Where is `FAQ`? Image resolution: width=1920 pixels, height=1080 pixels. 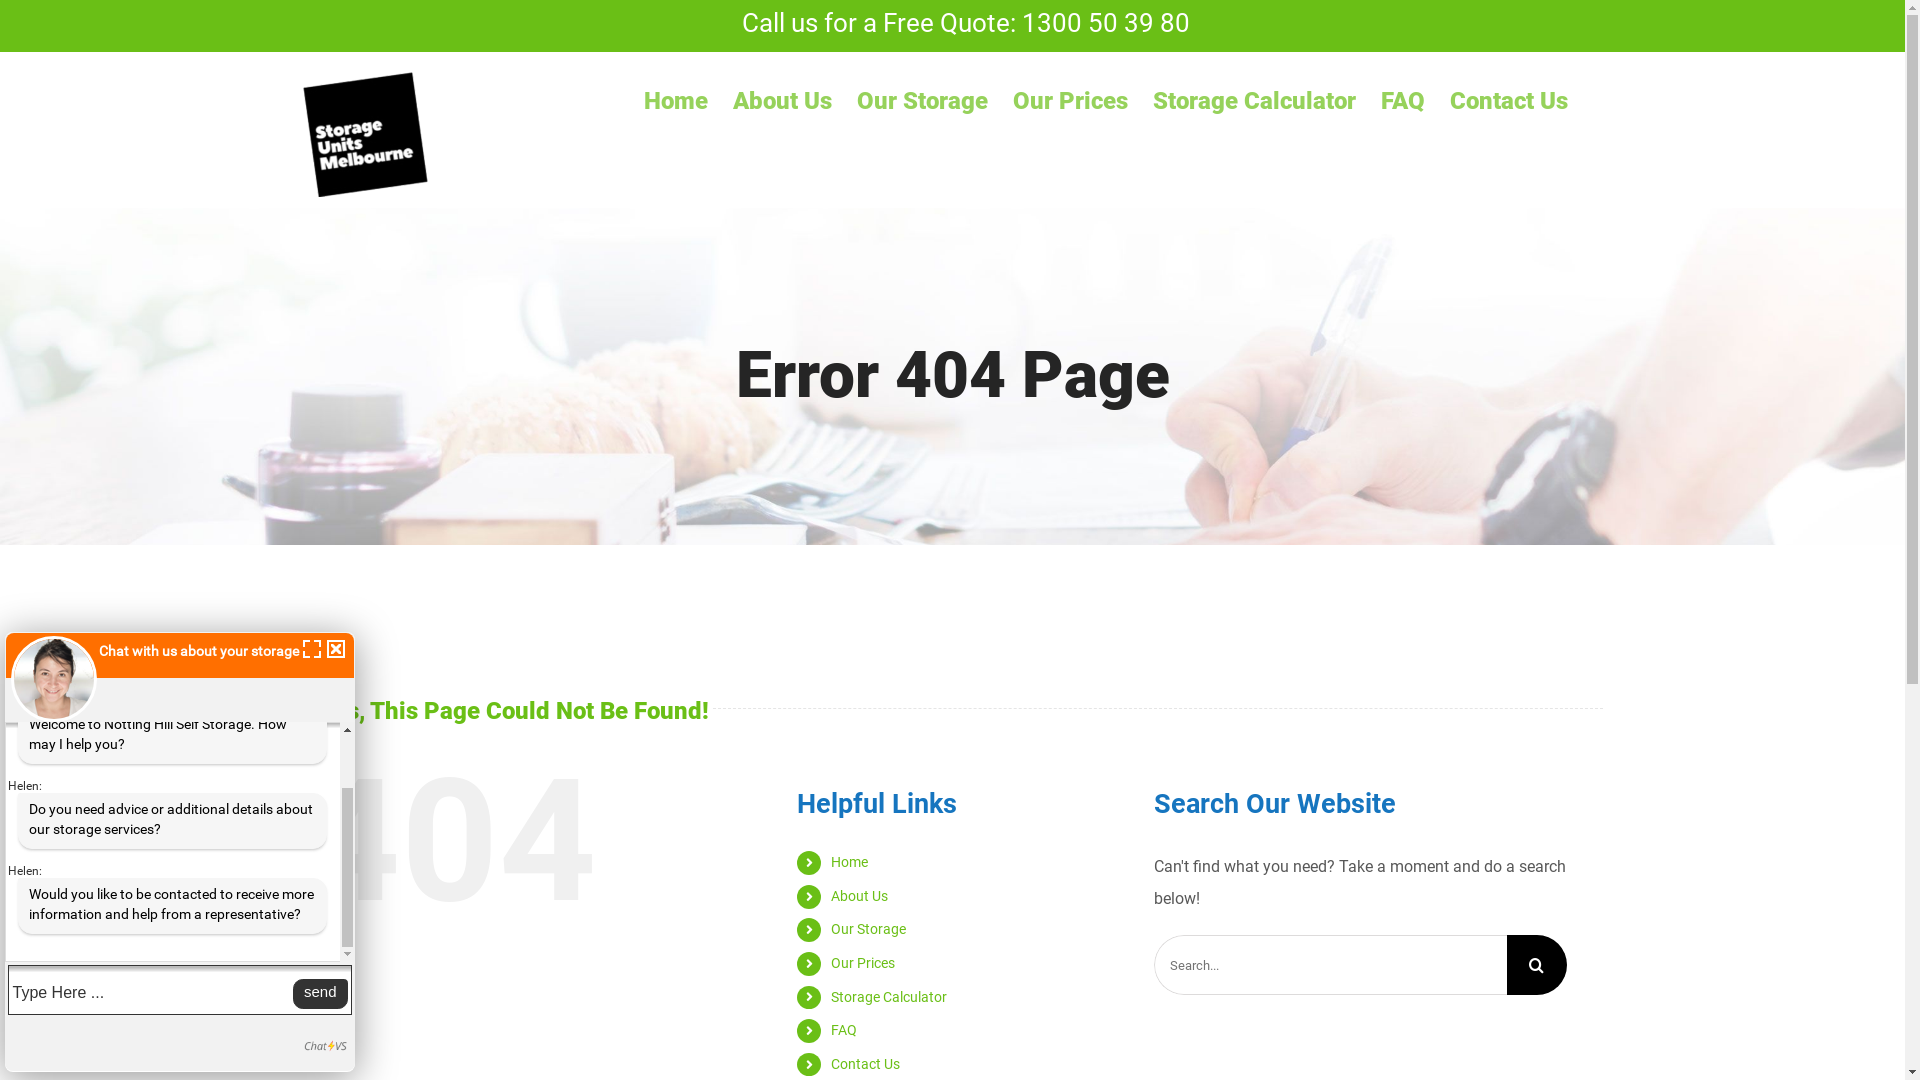
FAQ is located at coordinates (1402, 100).